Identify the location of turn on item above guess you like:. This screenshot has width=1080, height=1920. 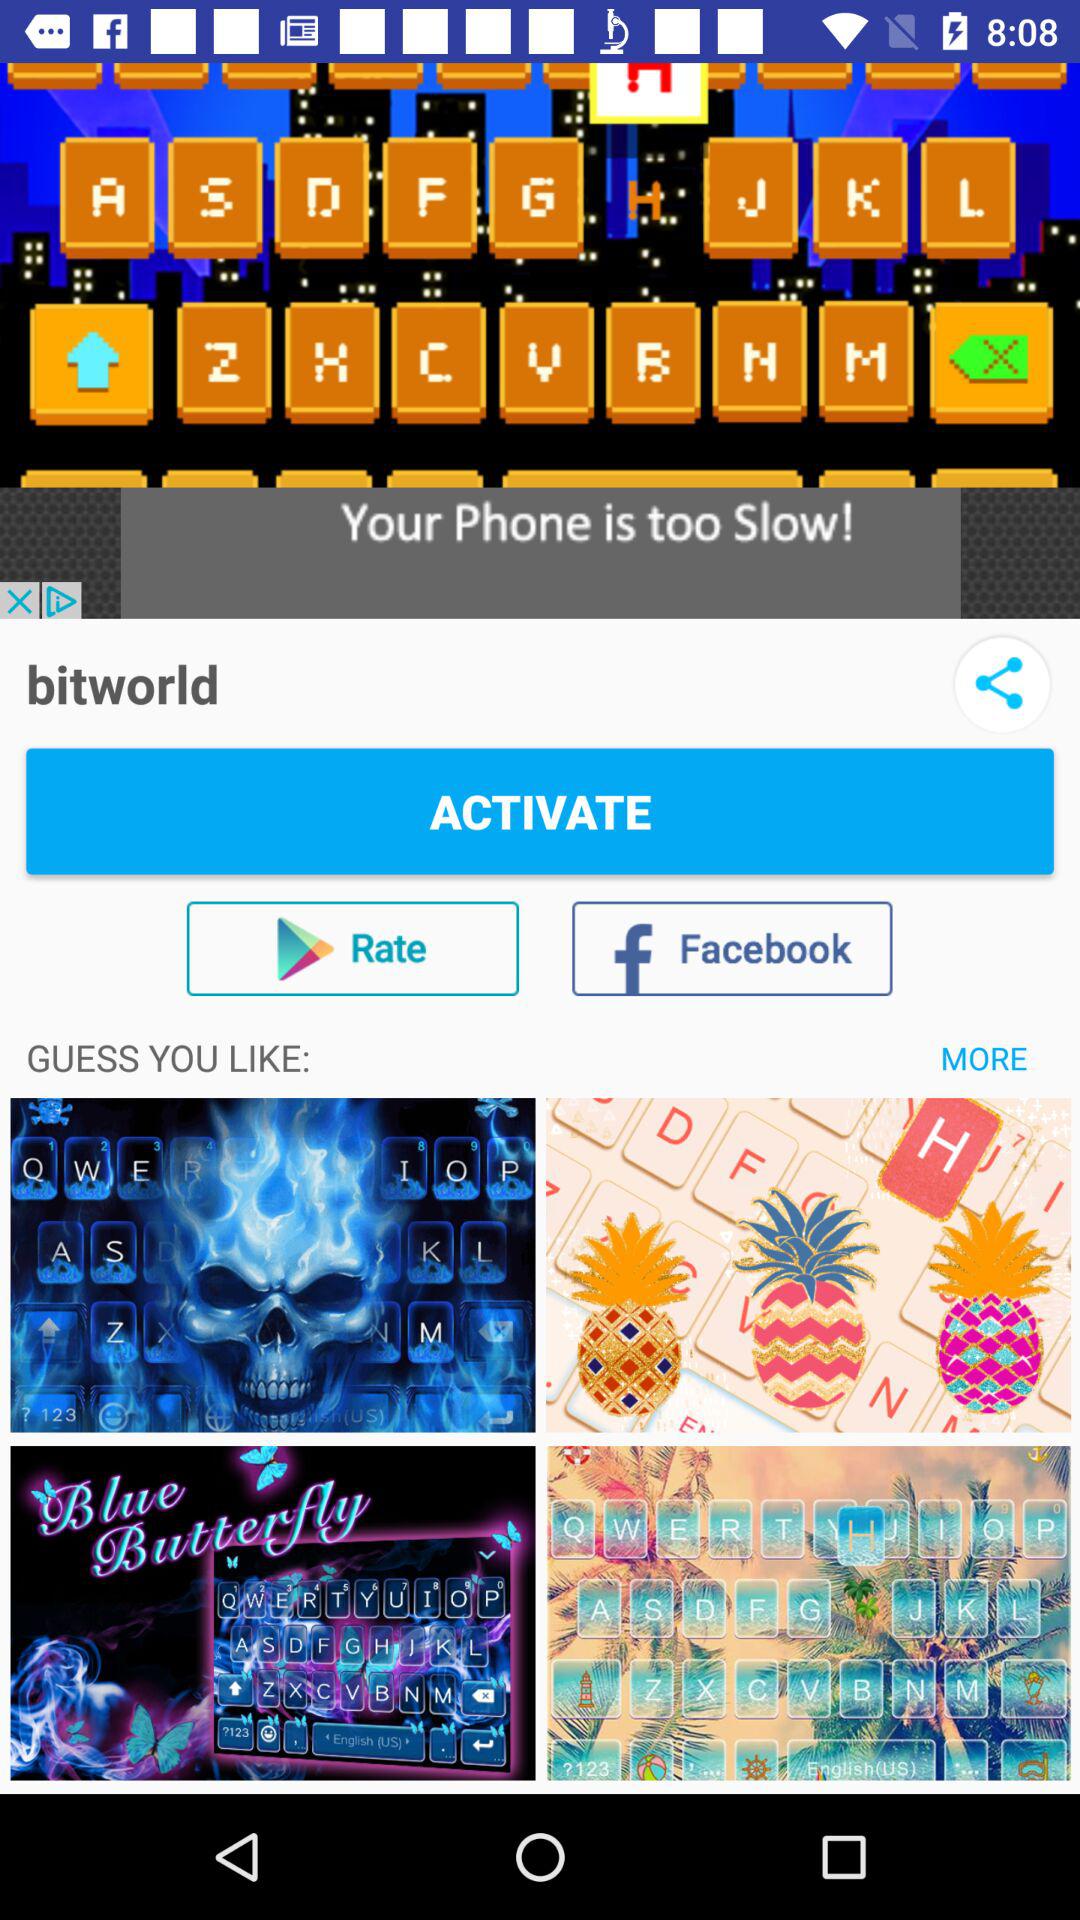
(352, 948).